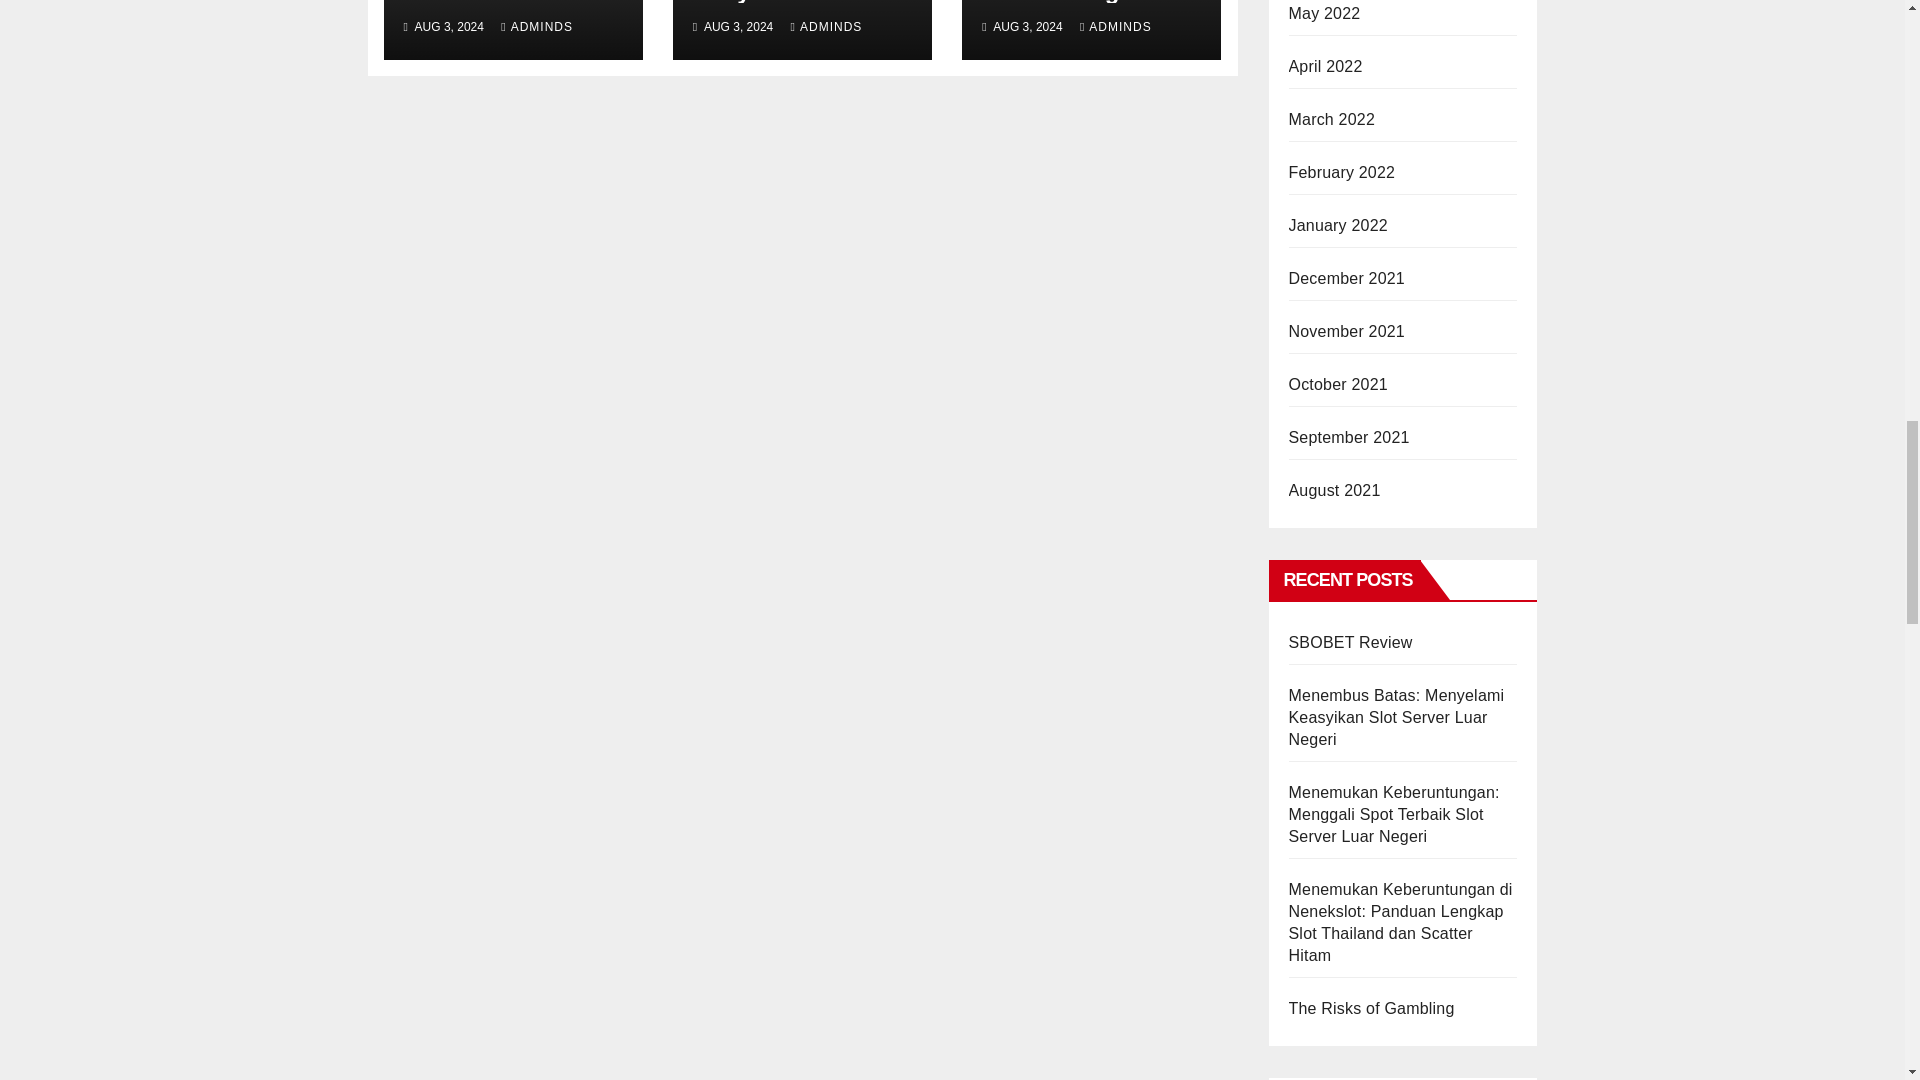 The width and height of the screenshot is (1920, 1080). Describe the element at coordinates (826, 26) in the screenshot. I see `ADMINDS` at that location.